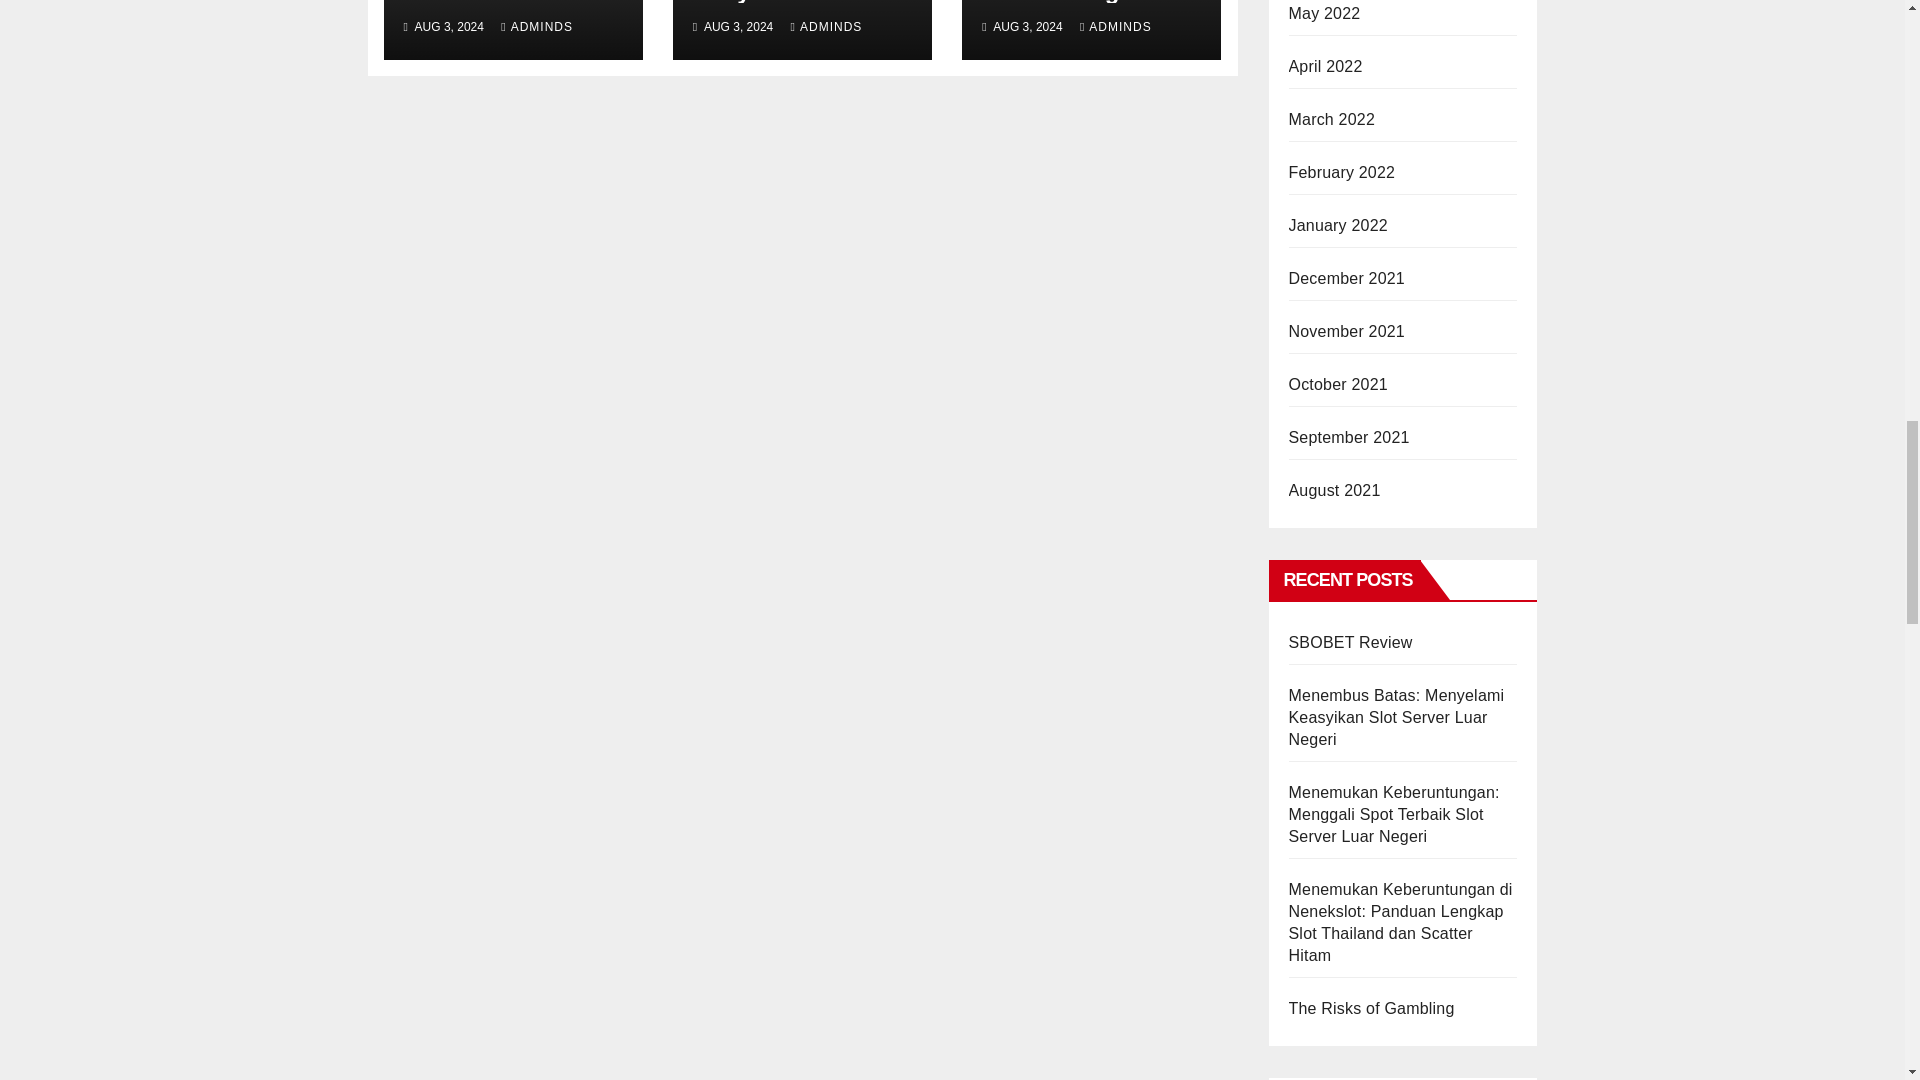 The width and height of the screenshot is (1920, 1080). Describe the element at coordinates (826, 26) in the screenshot. I see `ADMINDS` at that location.